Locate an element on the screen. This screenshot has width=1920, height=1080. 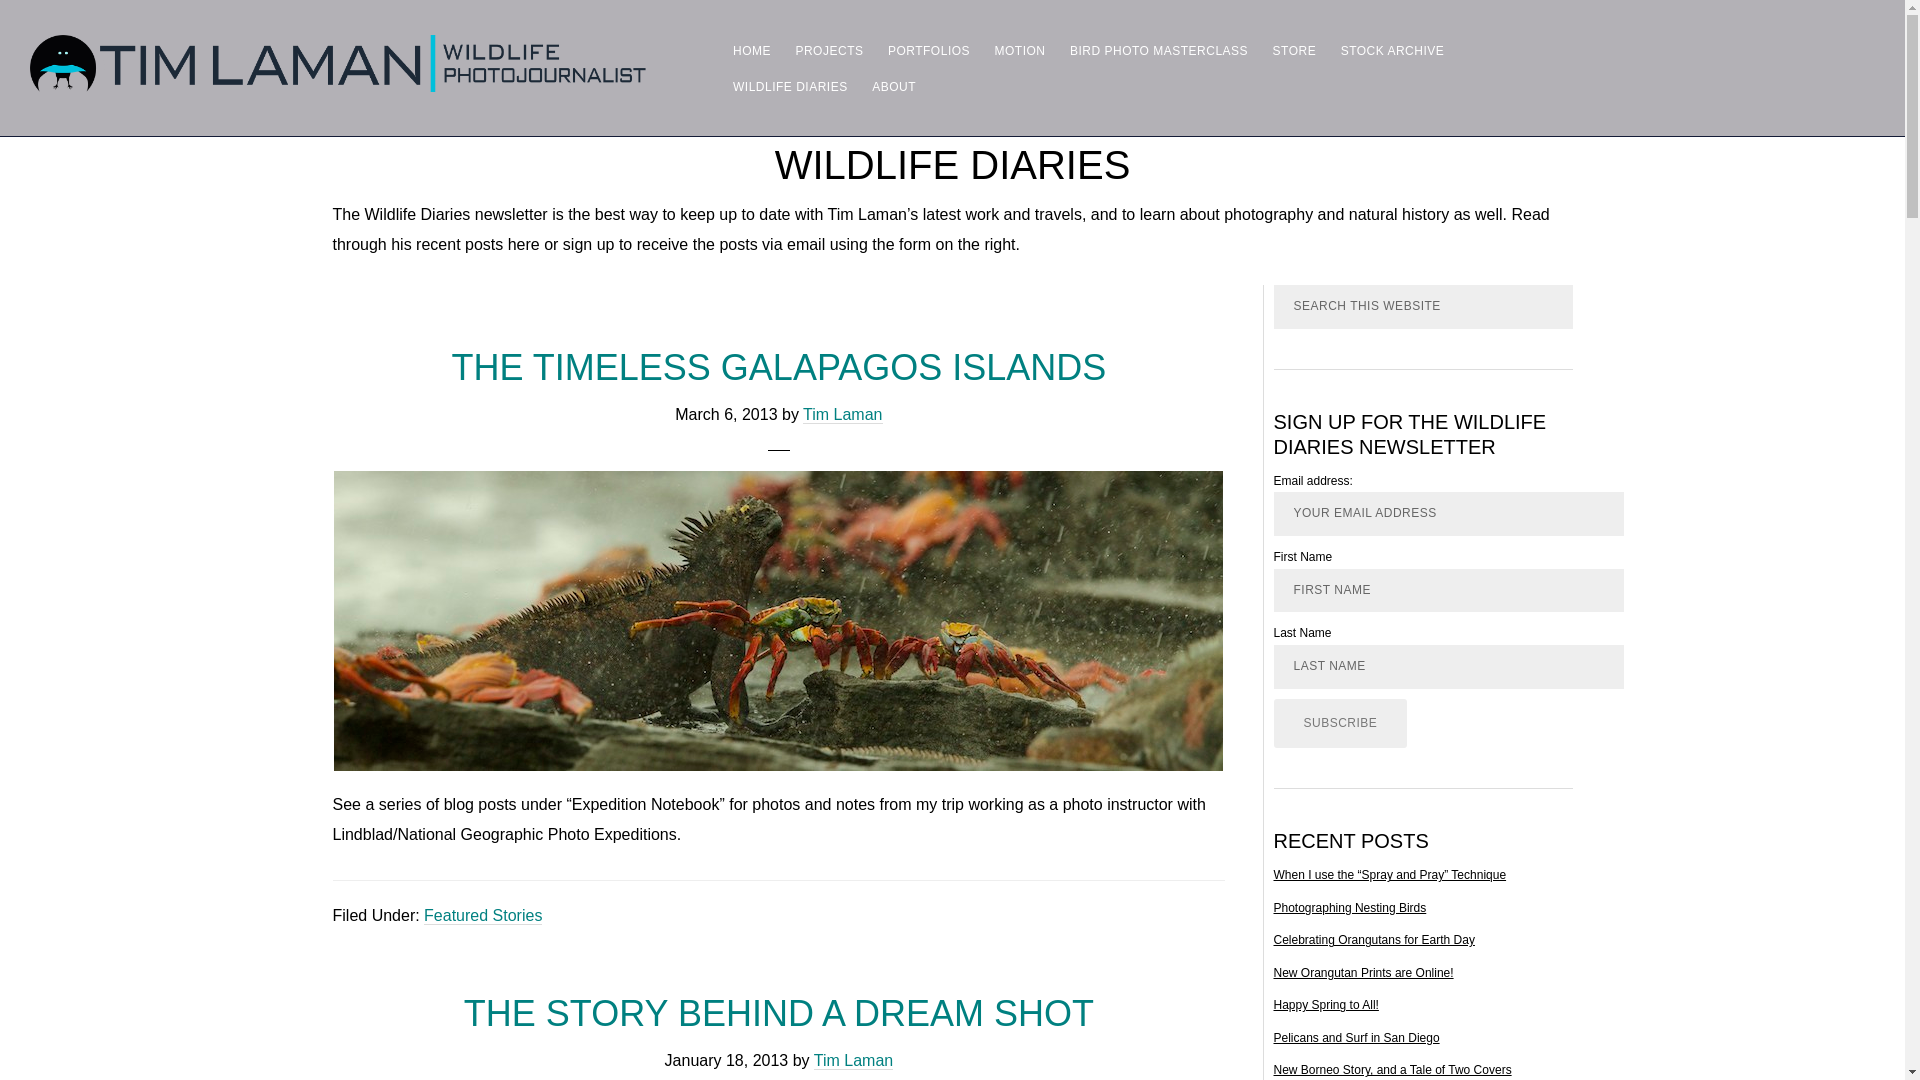
STORE is located at coordinates (1294, 50).